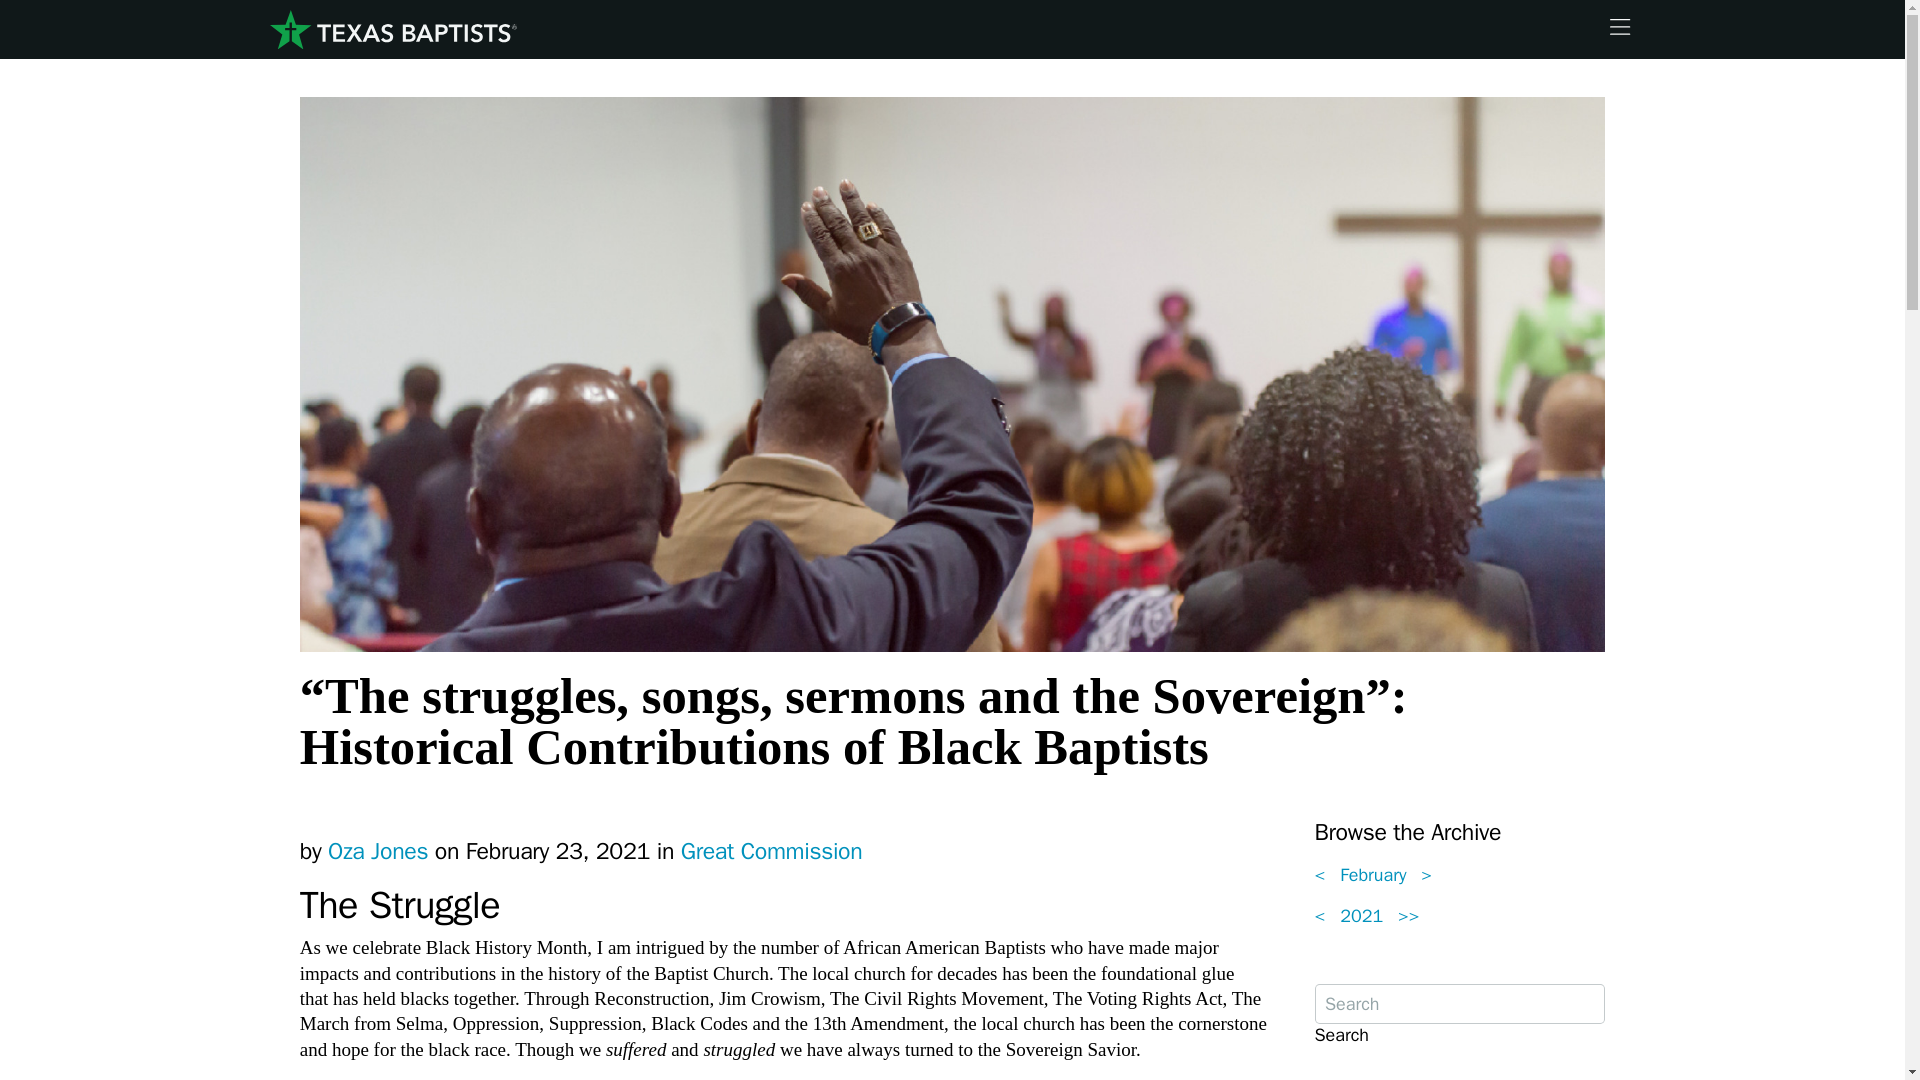 The width and height of the screenshot is (1920, 1080). I want to click on February, so click(1373, 874).